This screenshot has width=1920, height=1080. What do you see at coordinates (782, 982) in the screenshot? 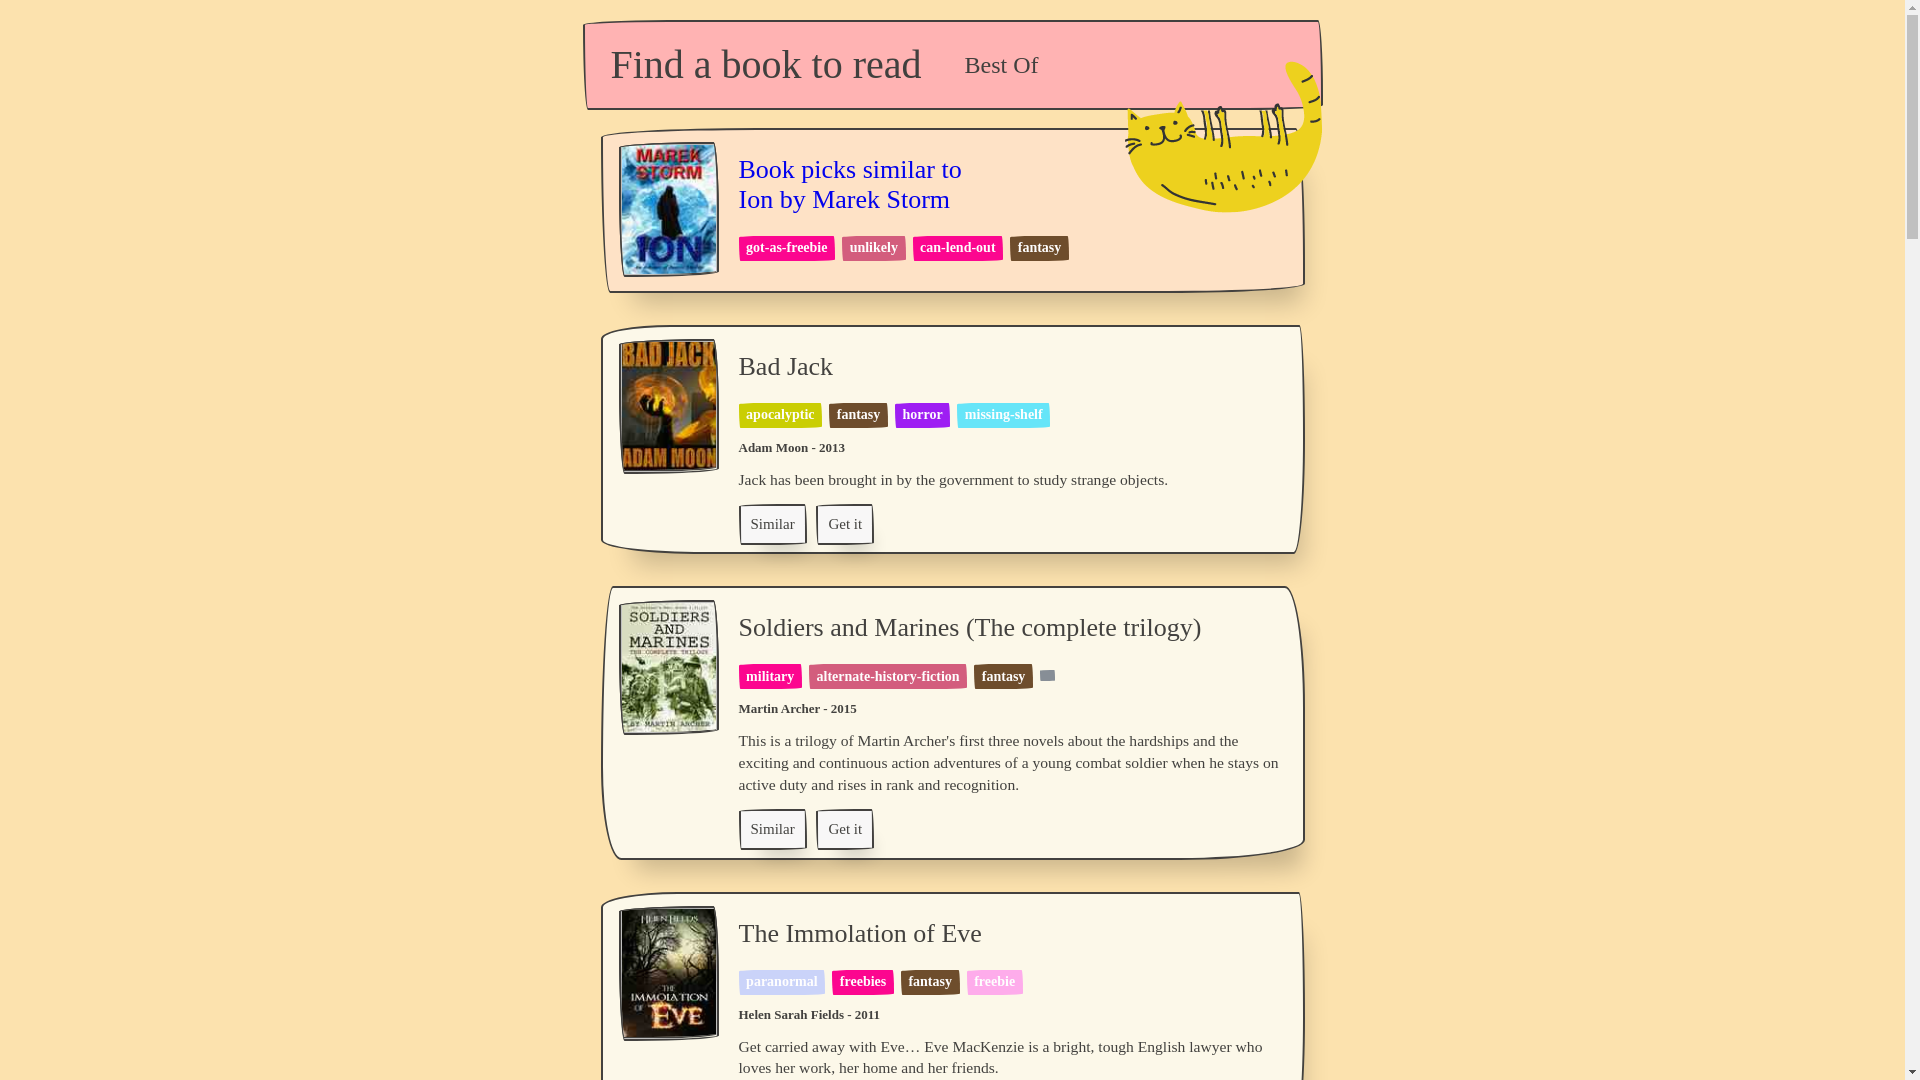
I see `paranormal` at bounding box center [782, 982].